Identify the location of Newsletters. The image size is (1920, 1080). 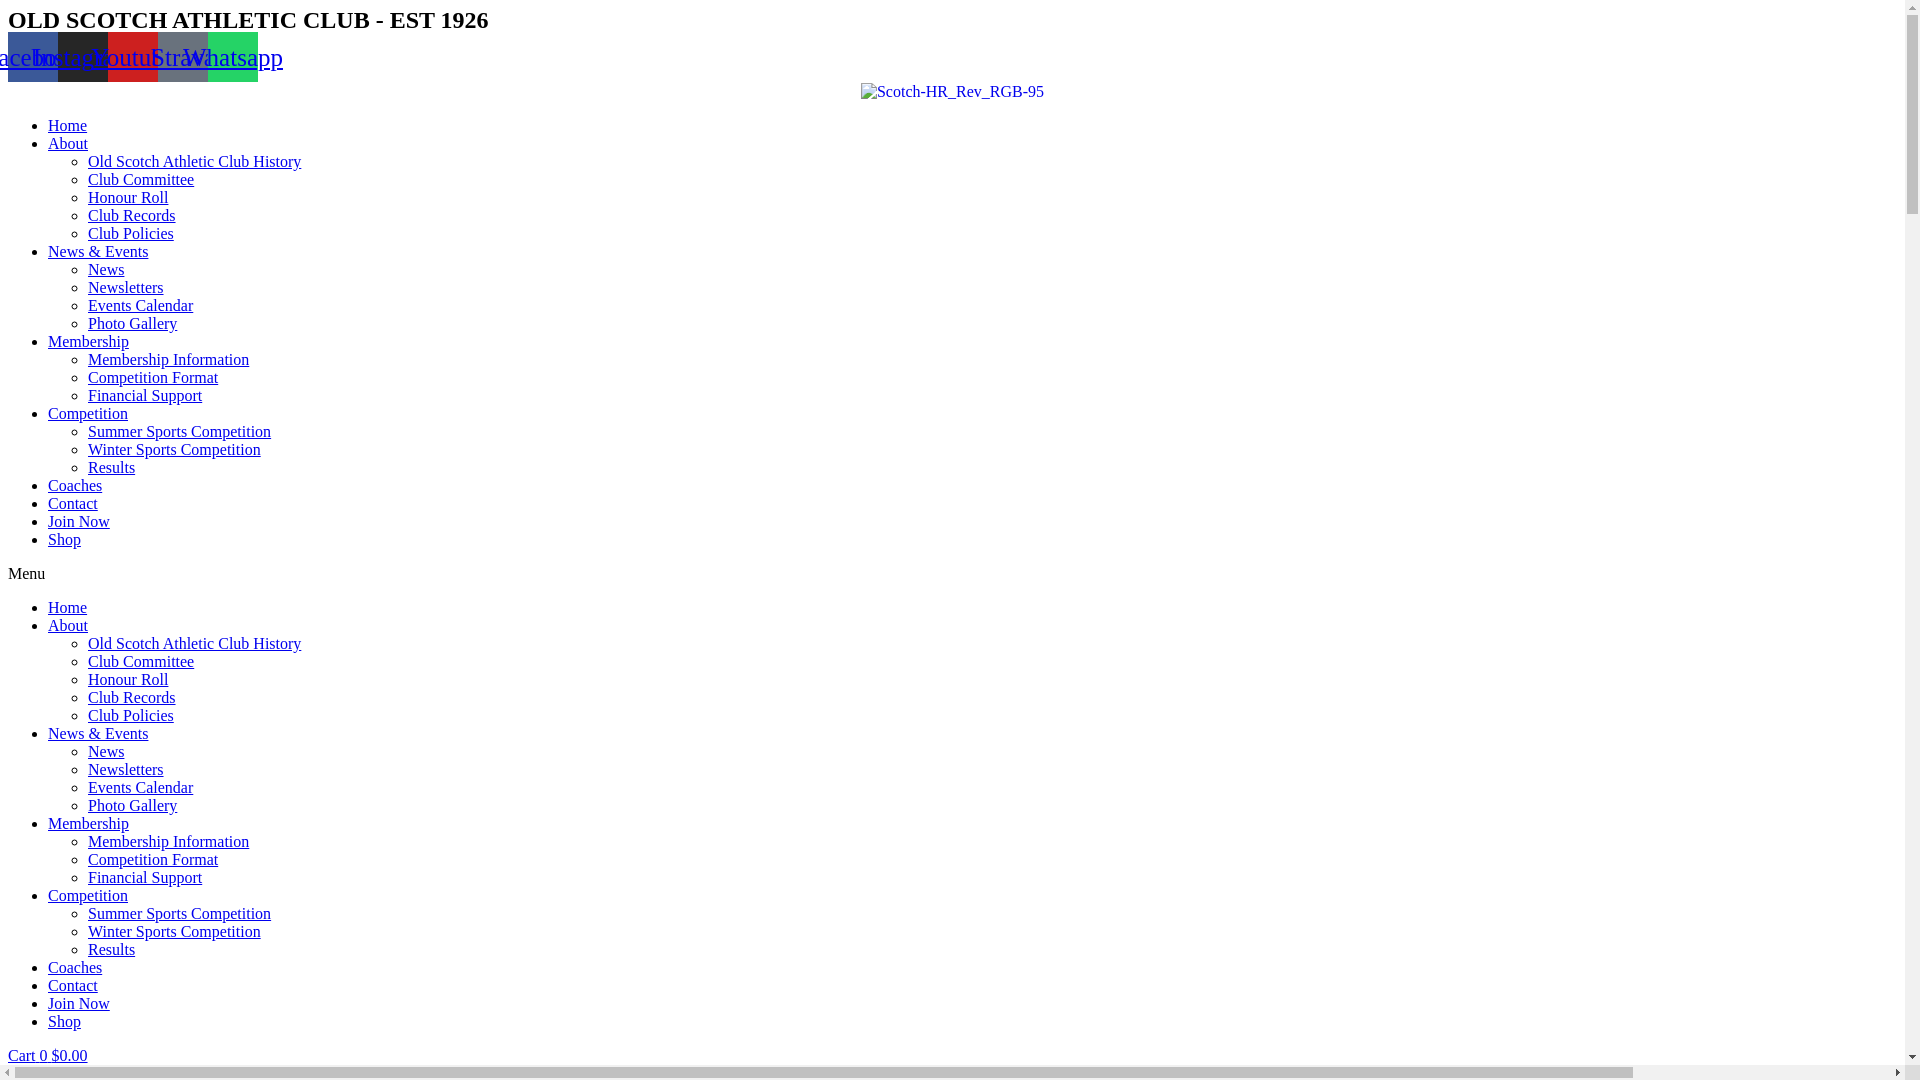
(126, 770).